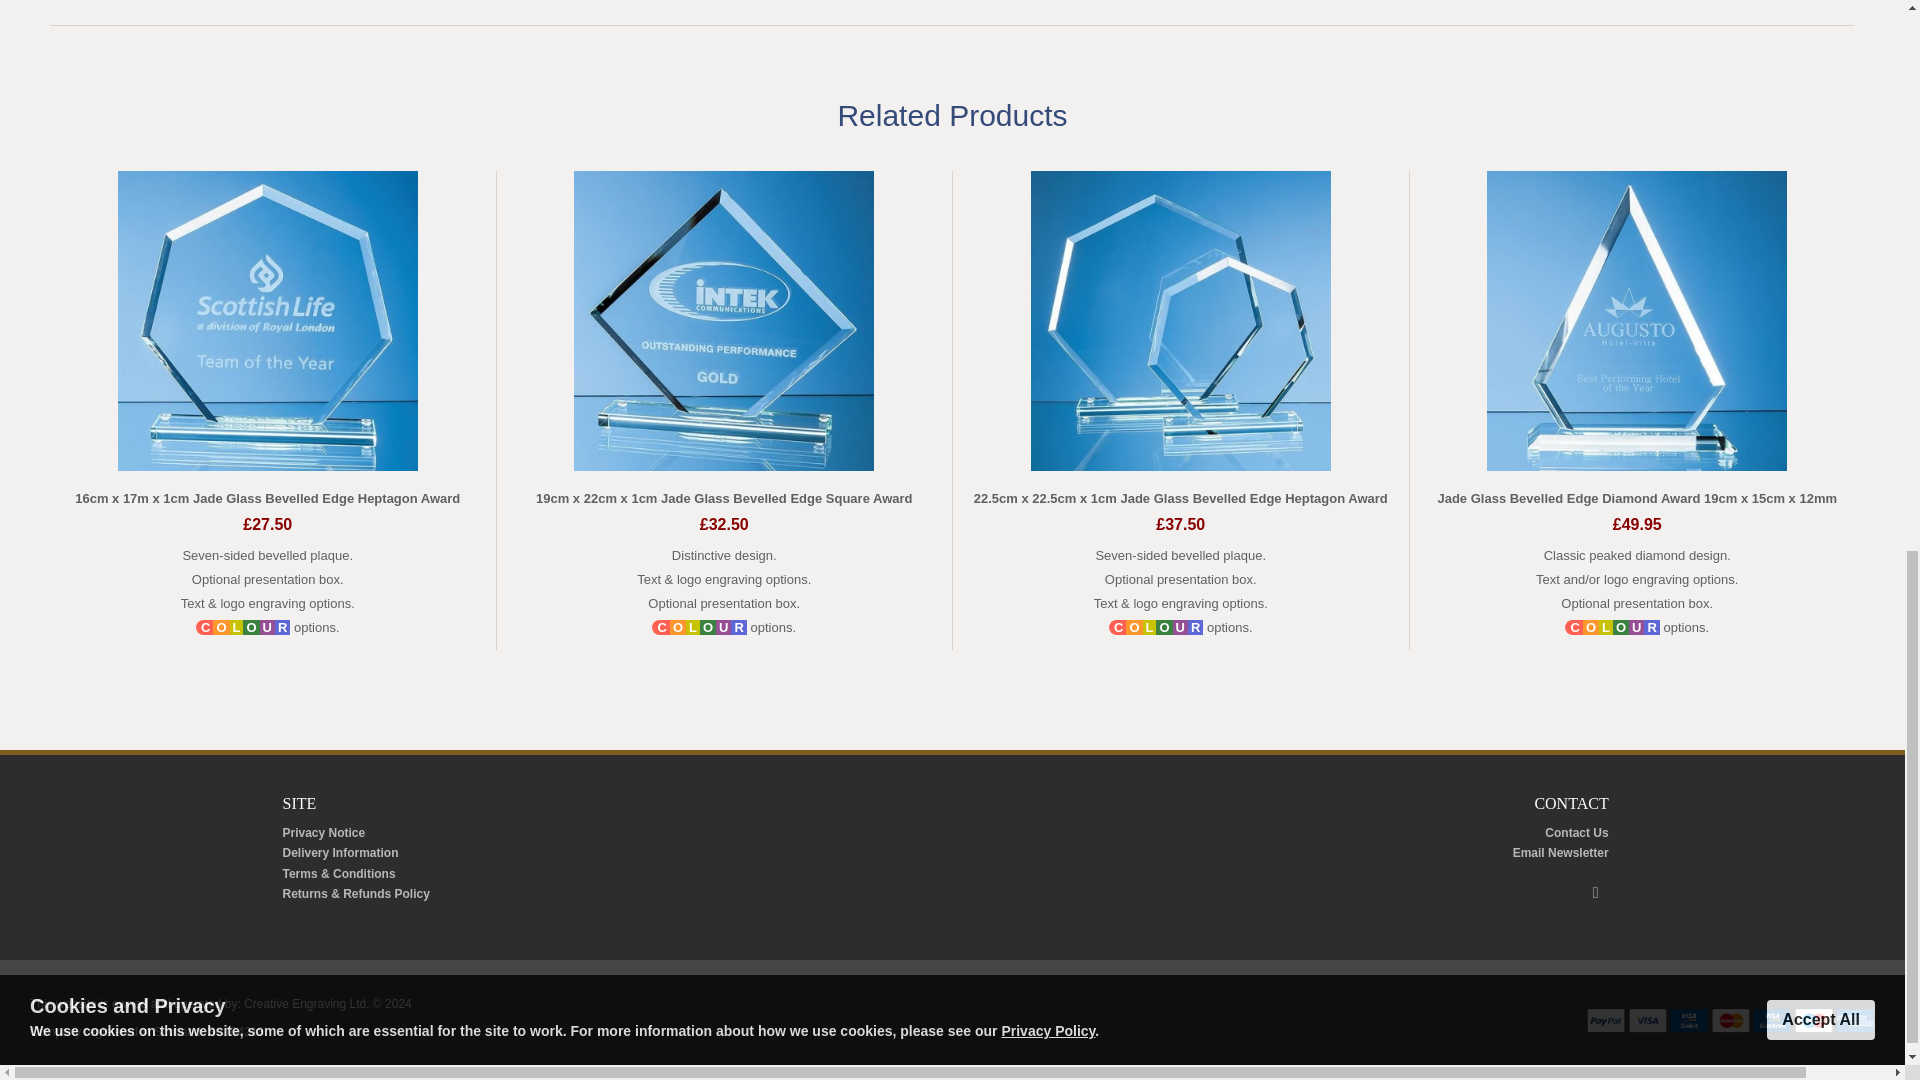 The width and height of the screenshot is (1920, 1080). I want to click on Contact Us, so click(1576, 833).